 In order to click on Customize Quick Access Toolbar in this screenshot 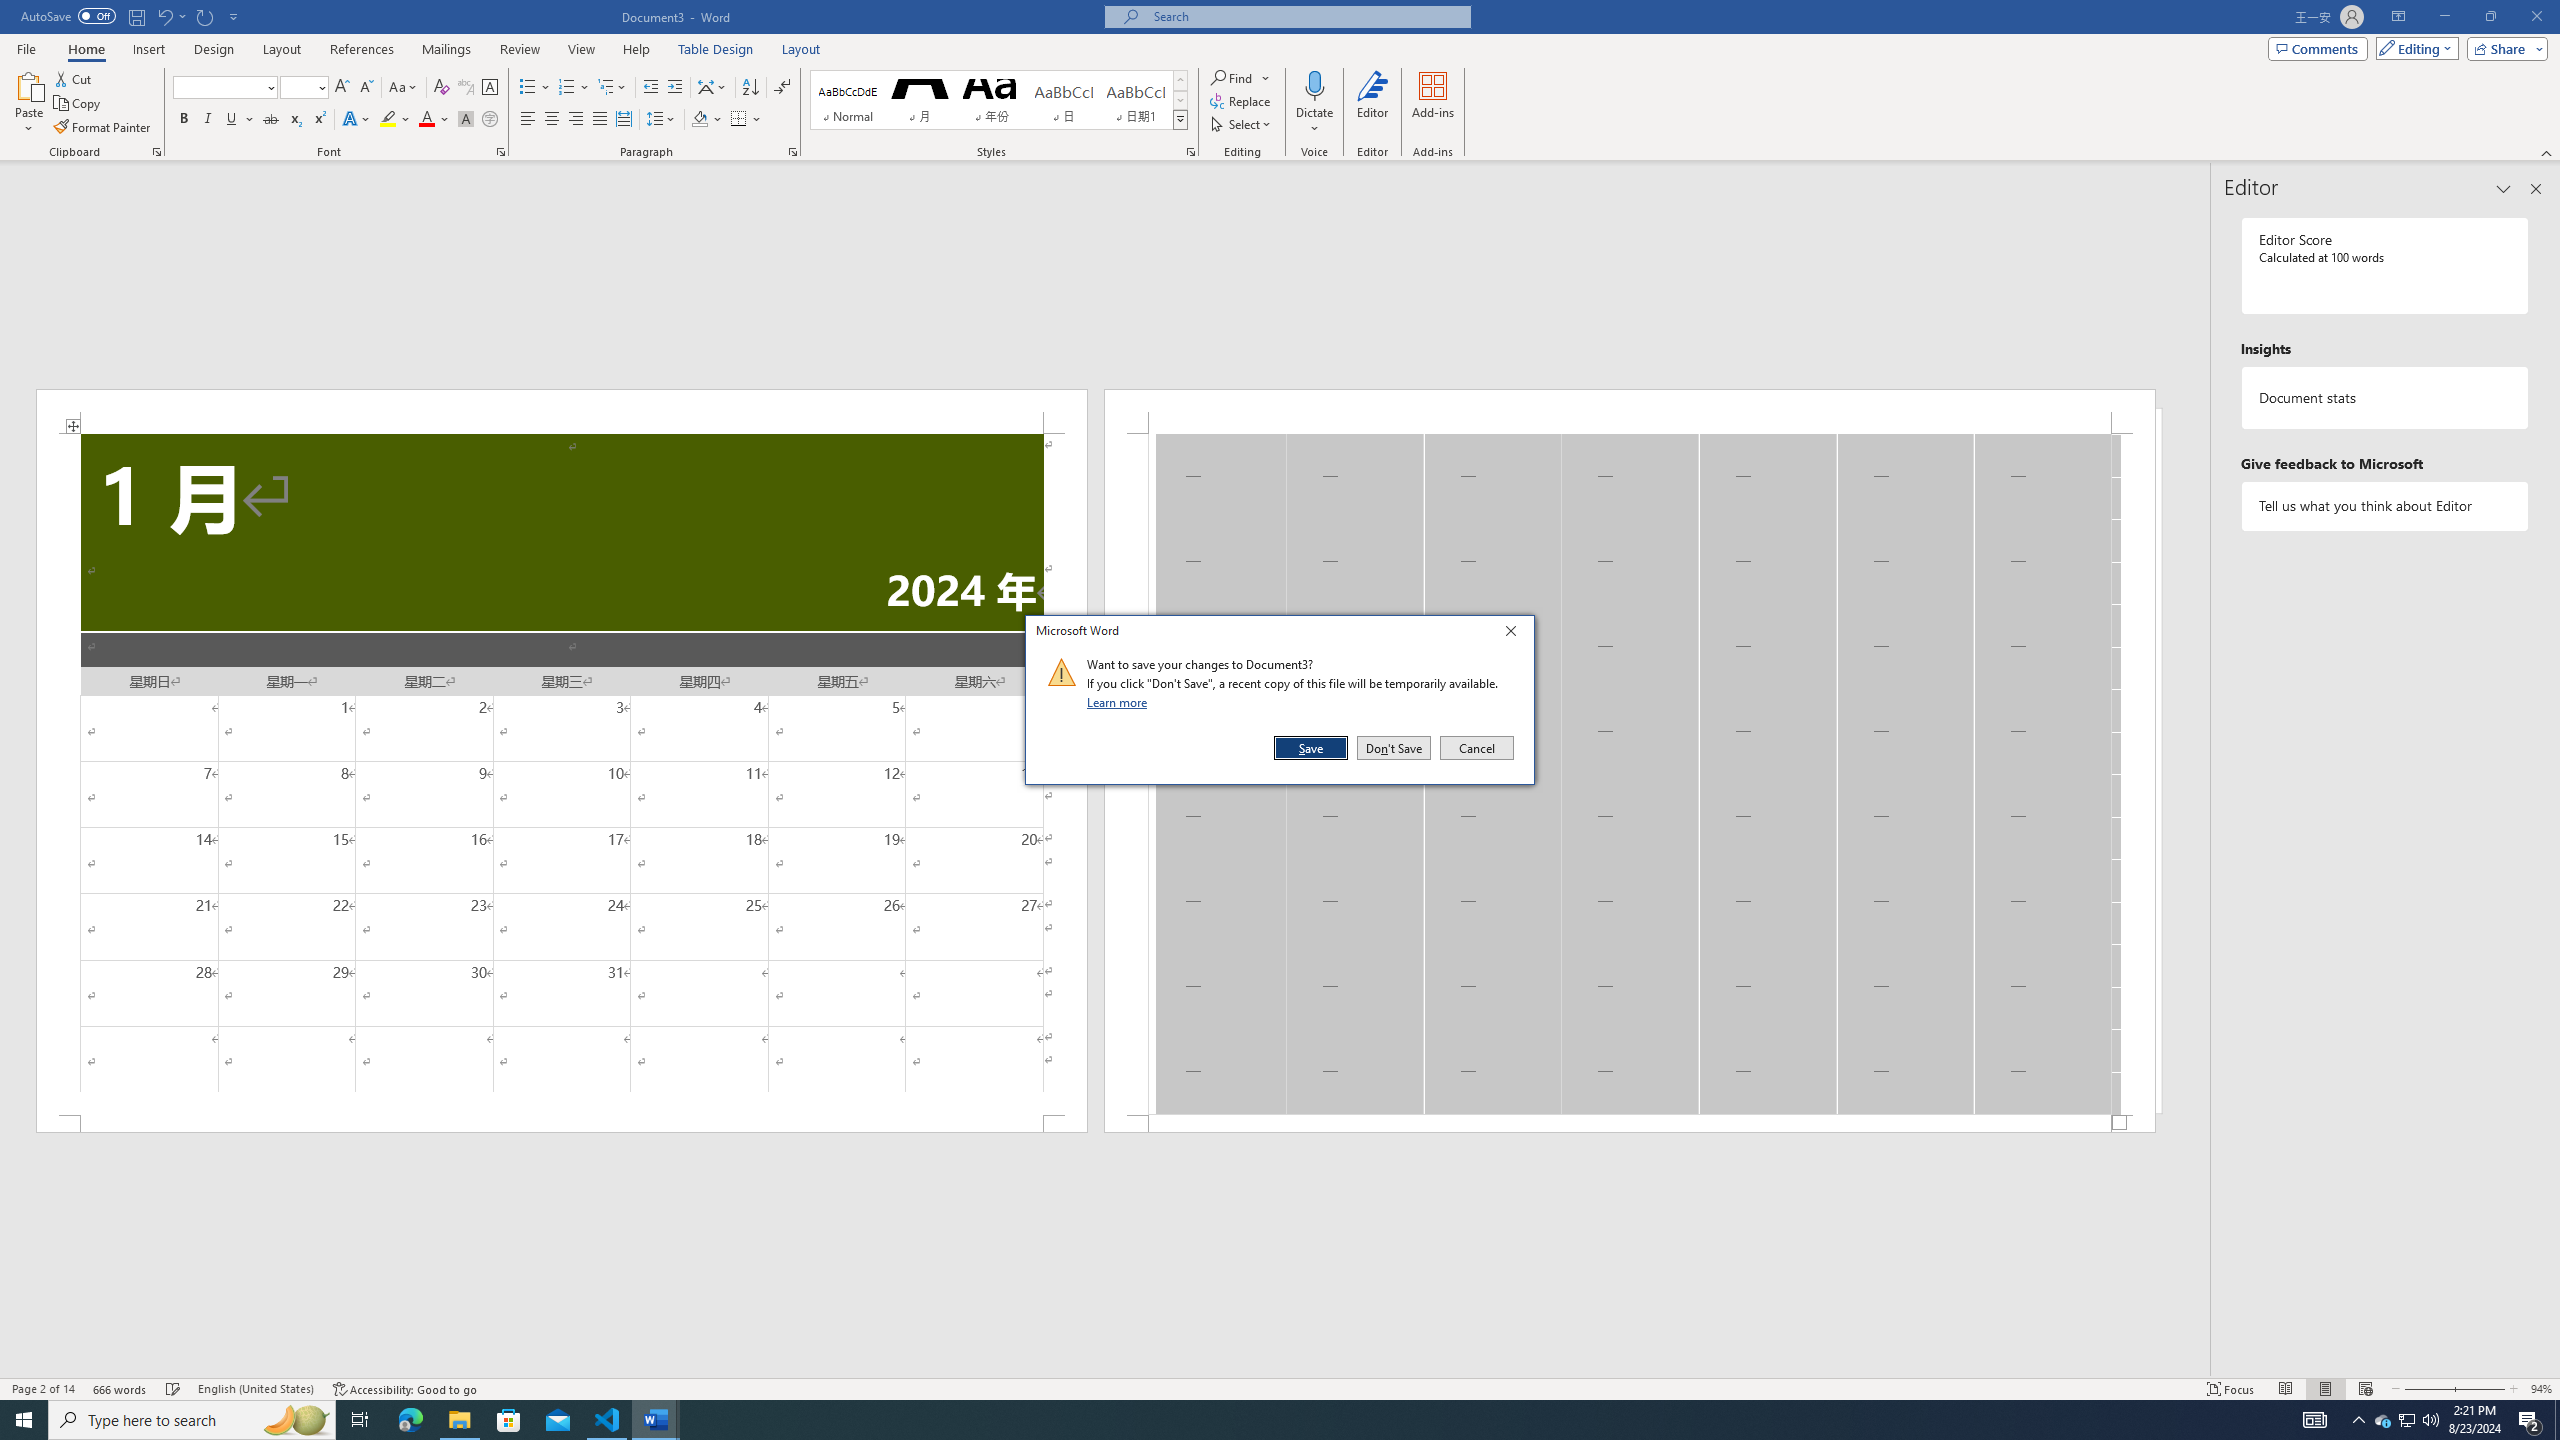, I will do `click(234, 16)`.